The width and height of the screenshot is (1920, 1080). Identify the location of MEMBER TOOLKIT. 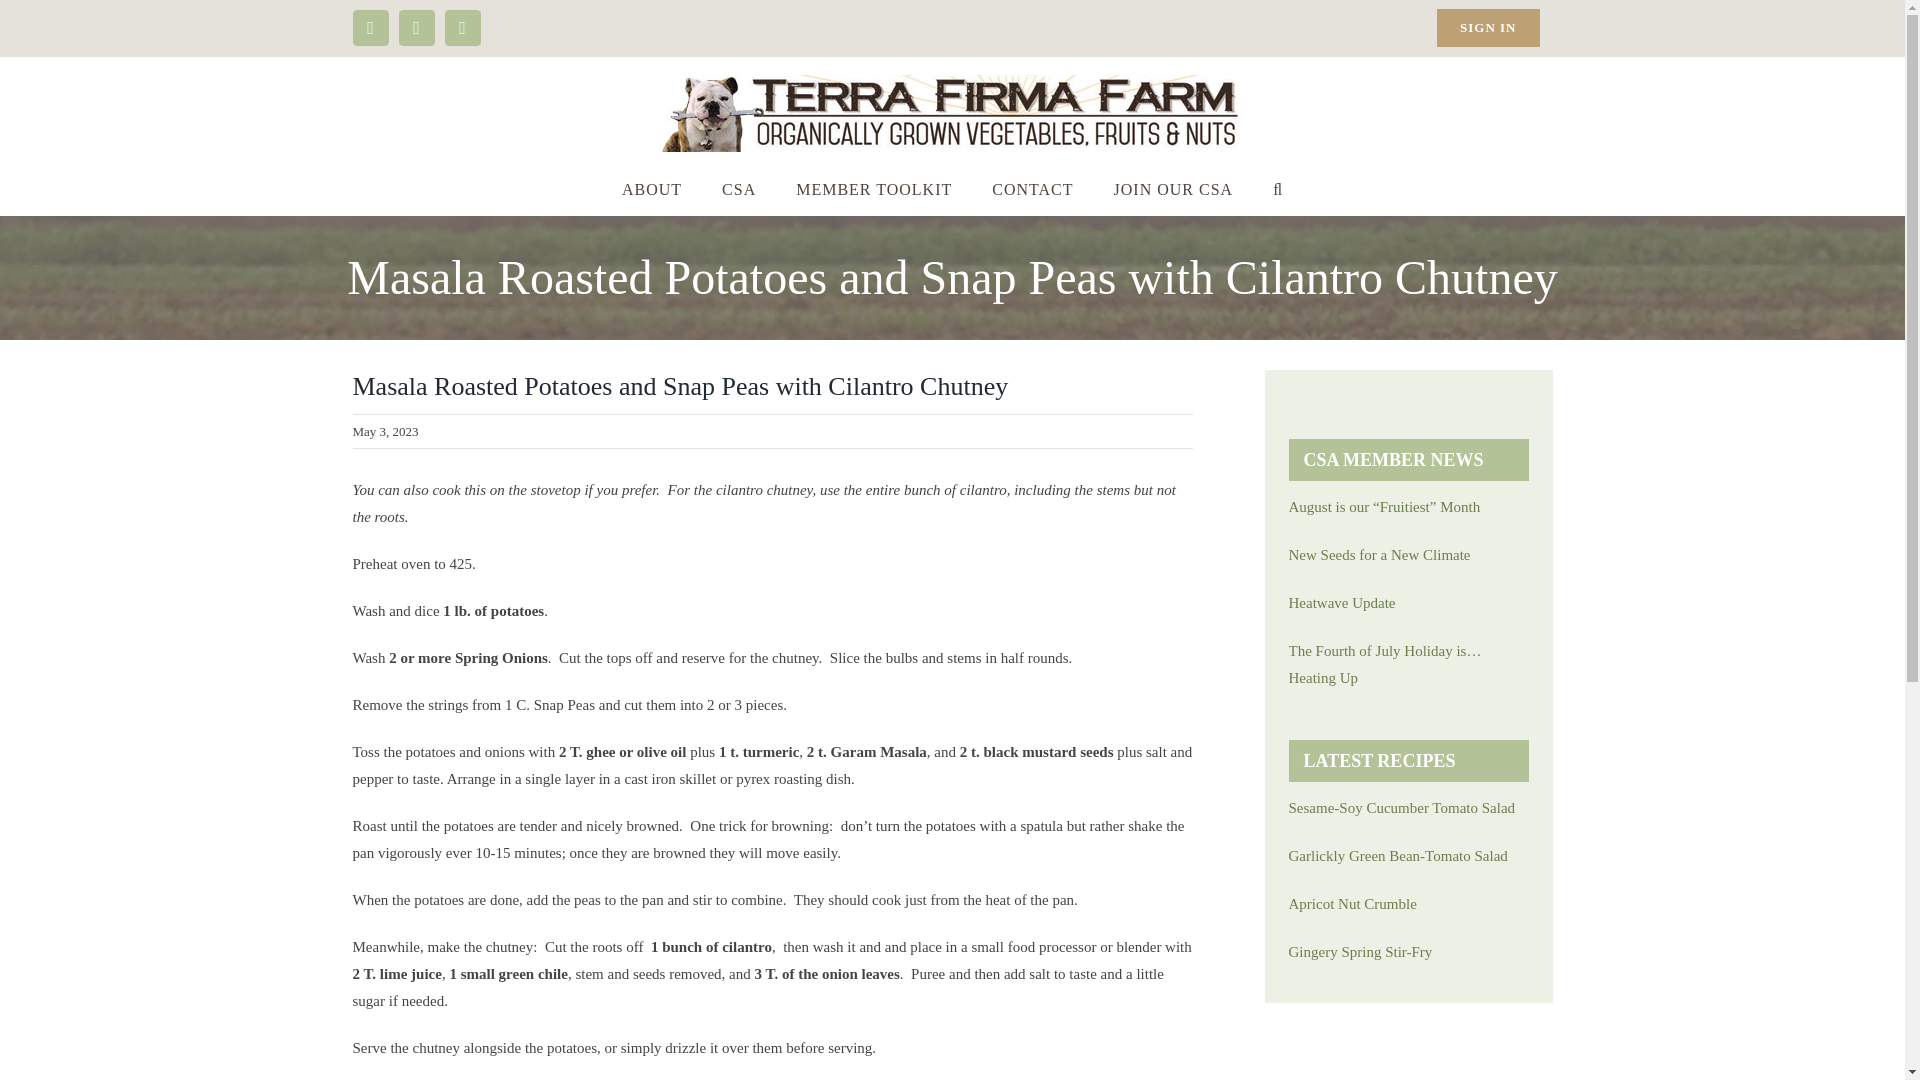
(873, 190).